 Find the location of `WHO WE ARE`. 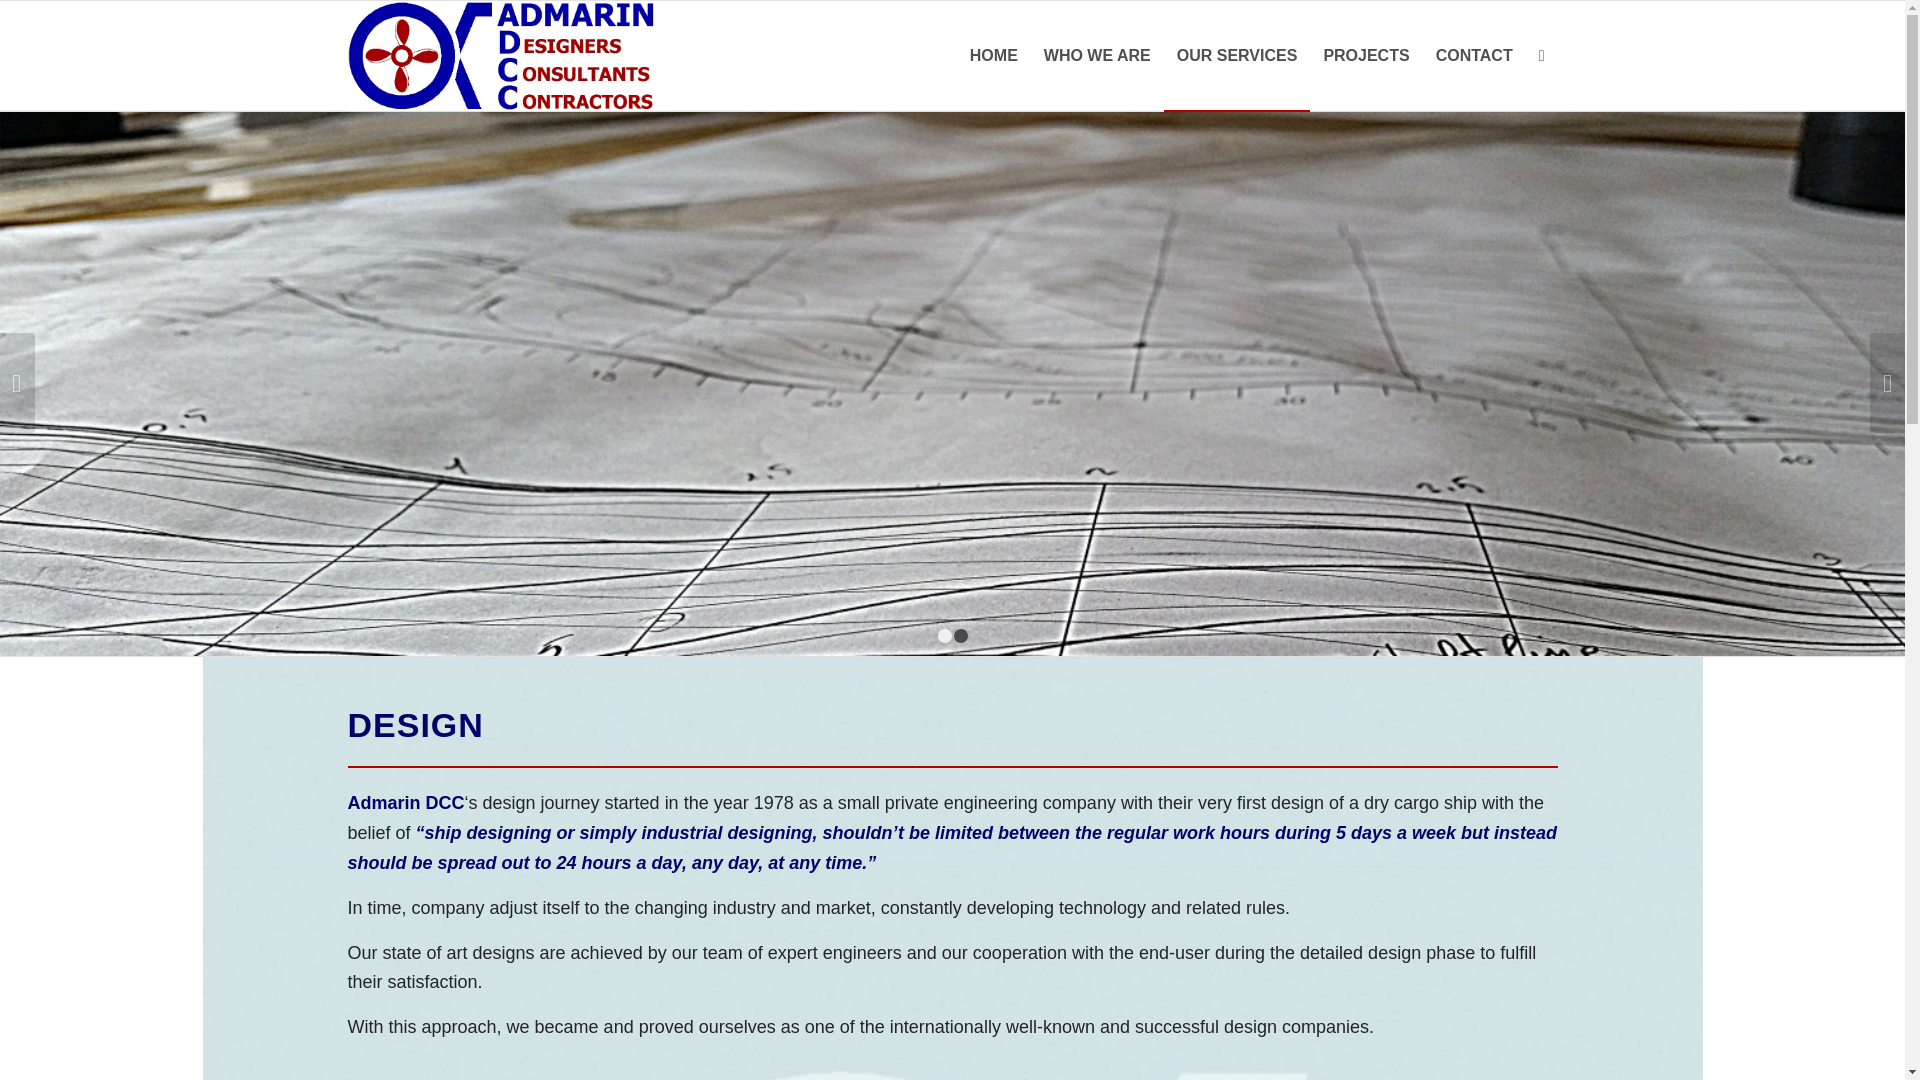

WHO WE ARE is located at coordinates (1097, 56).